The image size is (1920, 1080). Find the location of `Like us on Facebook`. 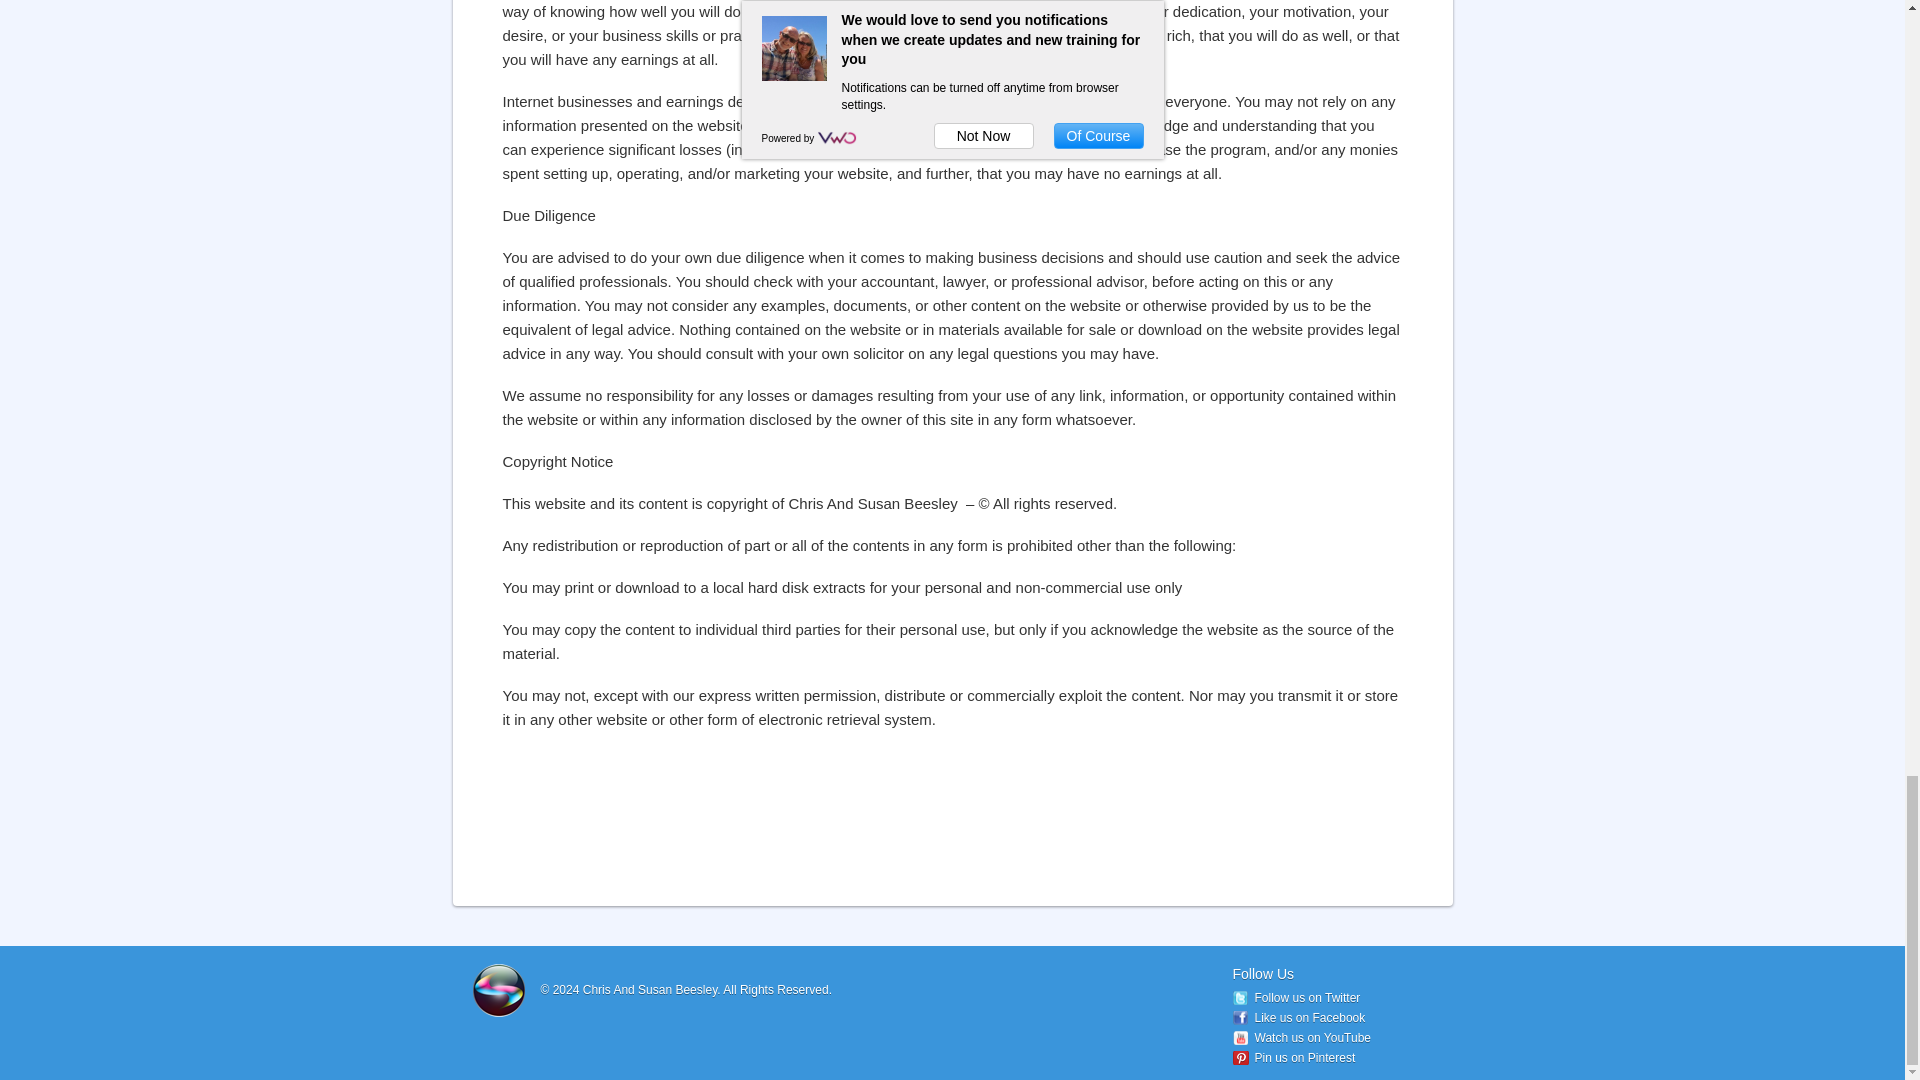

Like us on Facebook is located at coordinates (1298, 1017).